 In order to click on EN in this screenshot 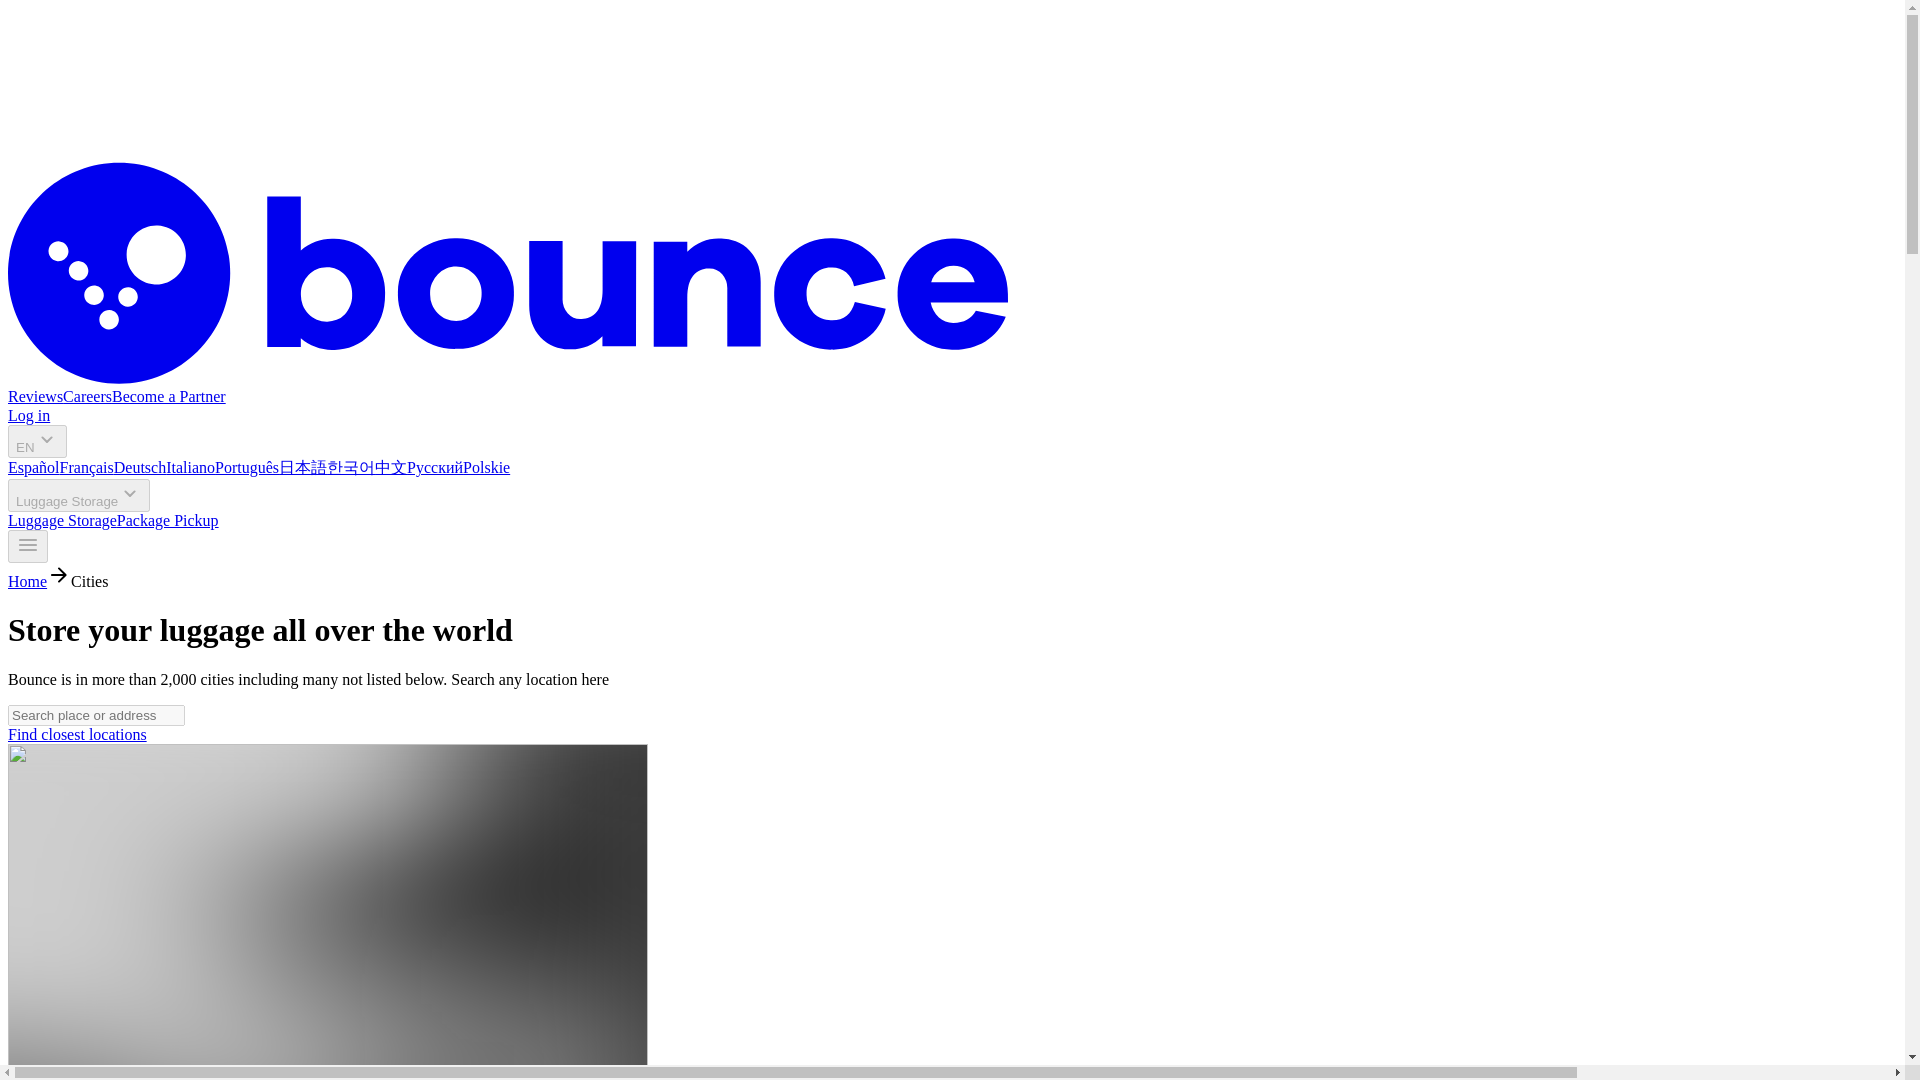, I will do `click(37, 441)`.